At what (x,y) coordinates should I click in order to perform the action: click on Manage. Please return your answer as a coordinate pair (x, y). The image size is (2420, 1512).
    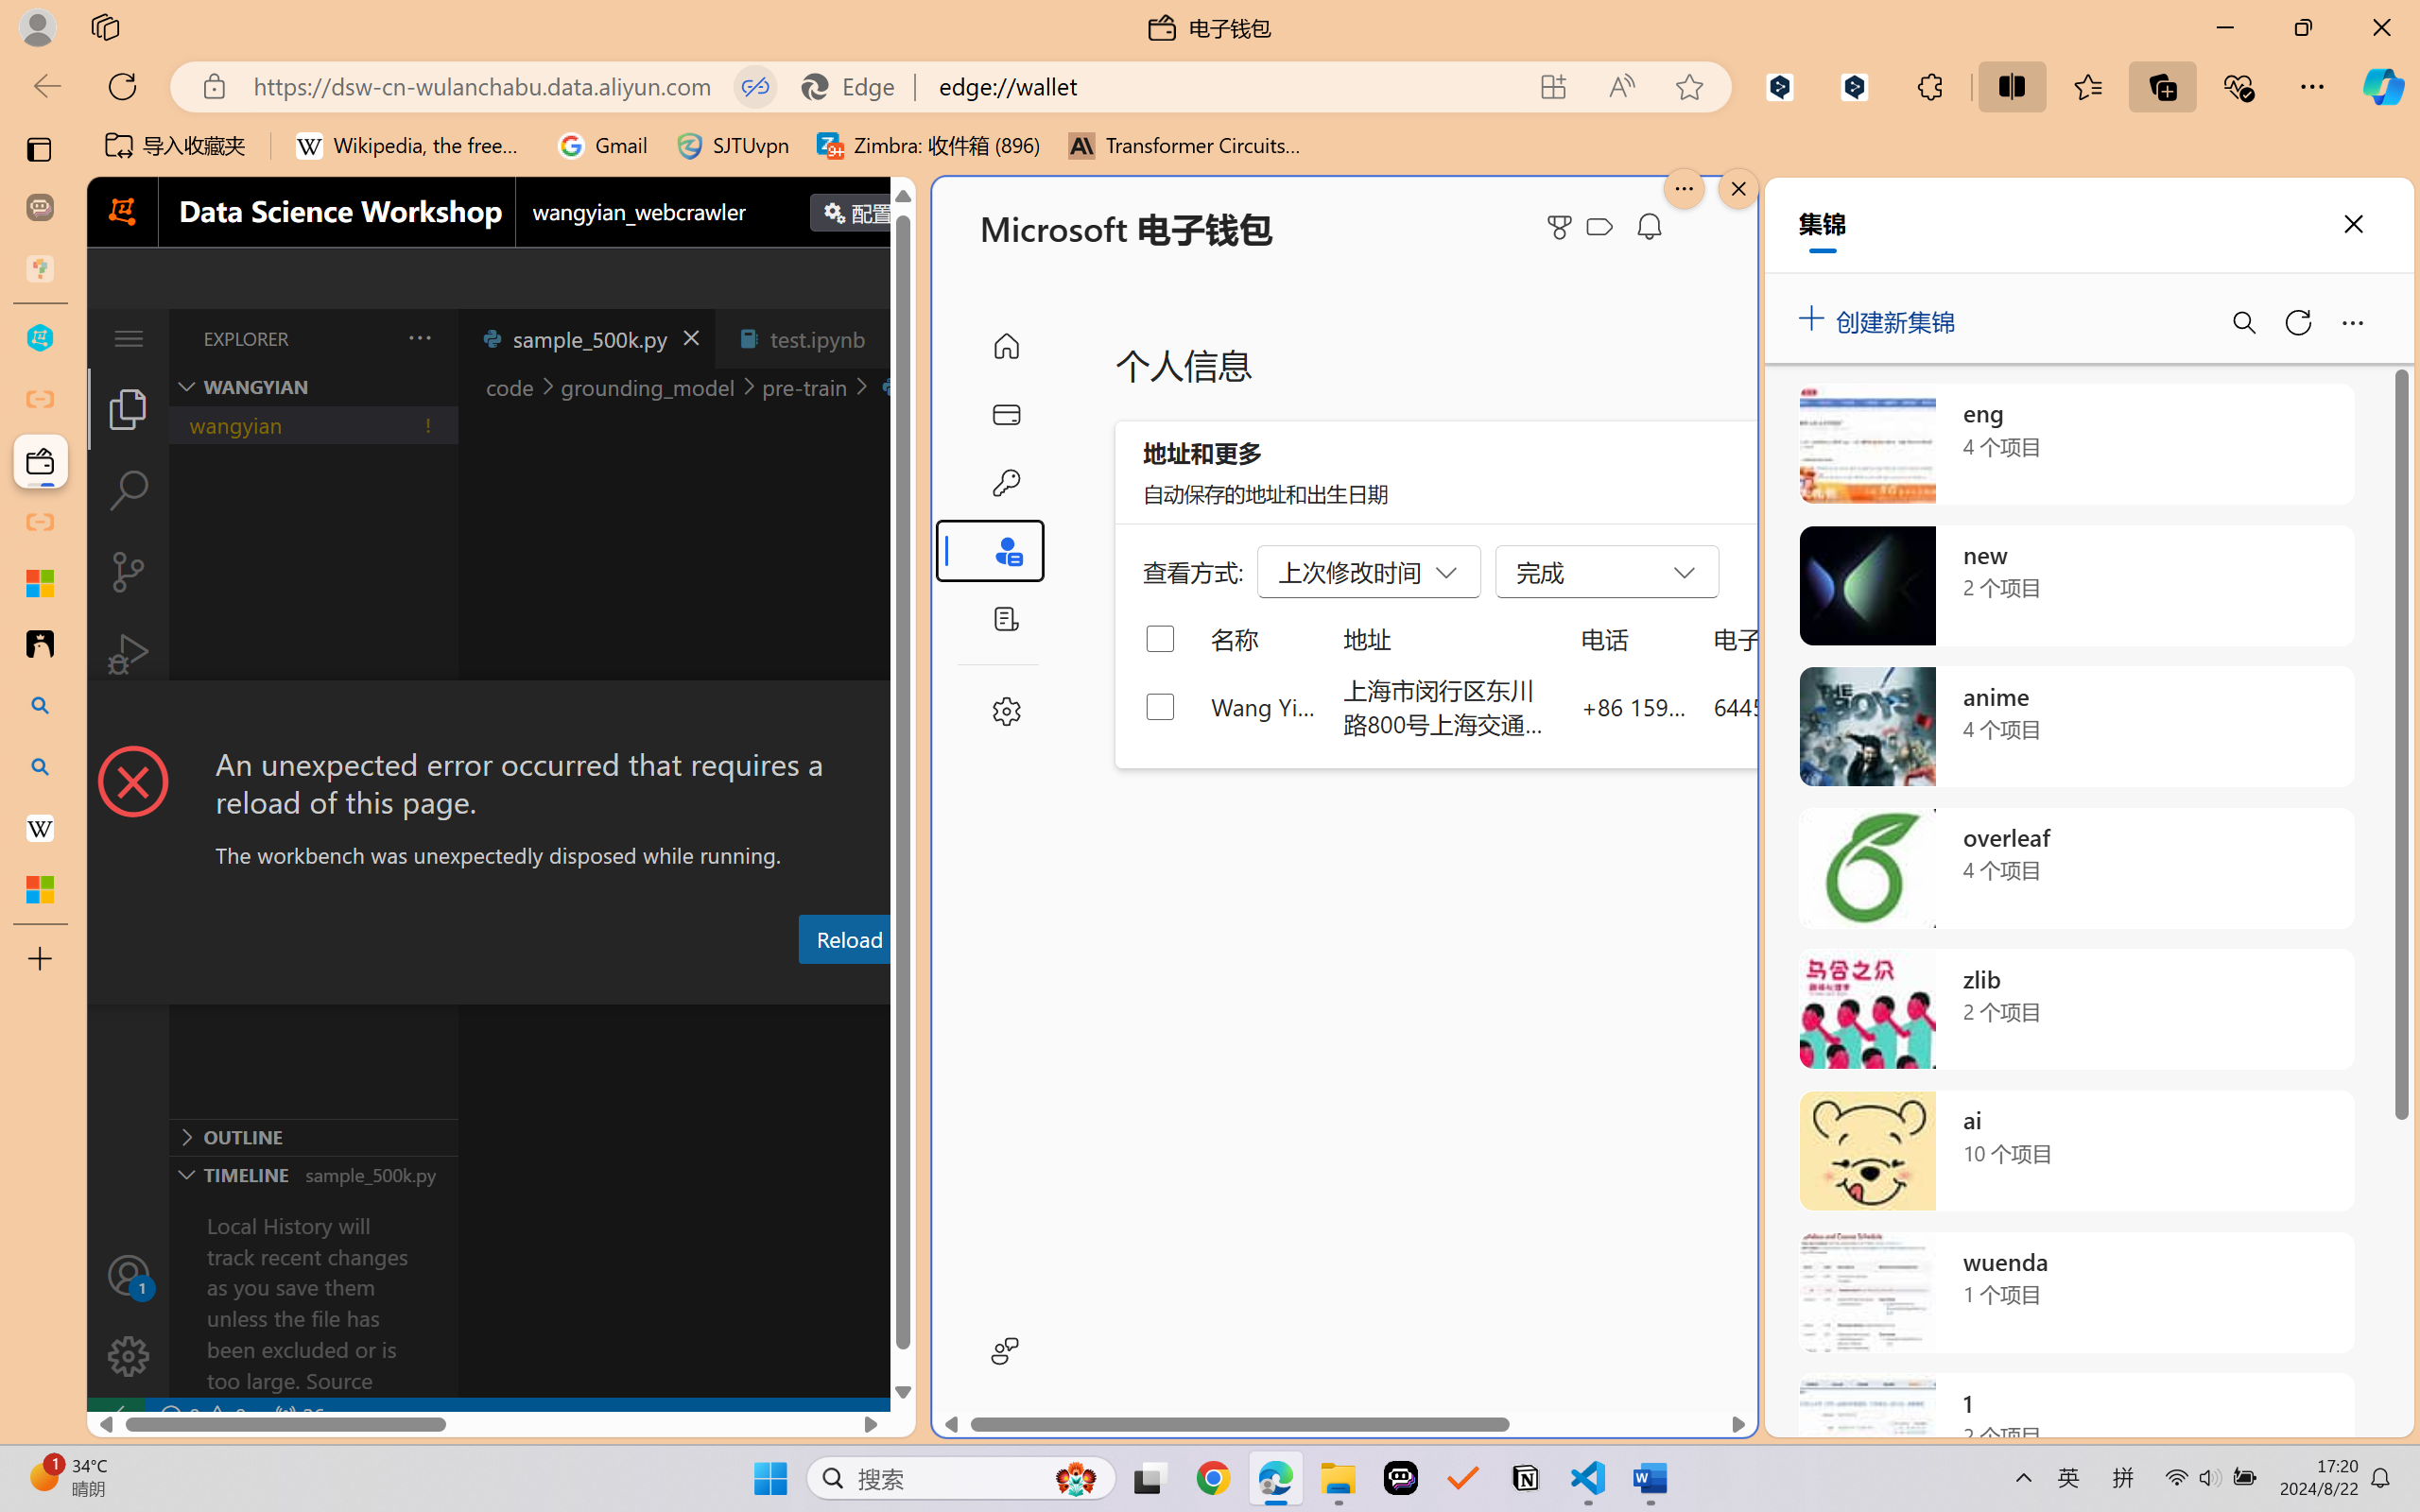
    Looking at the image, I should click on (129, 1356).